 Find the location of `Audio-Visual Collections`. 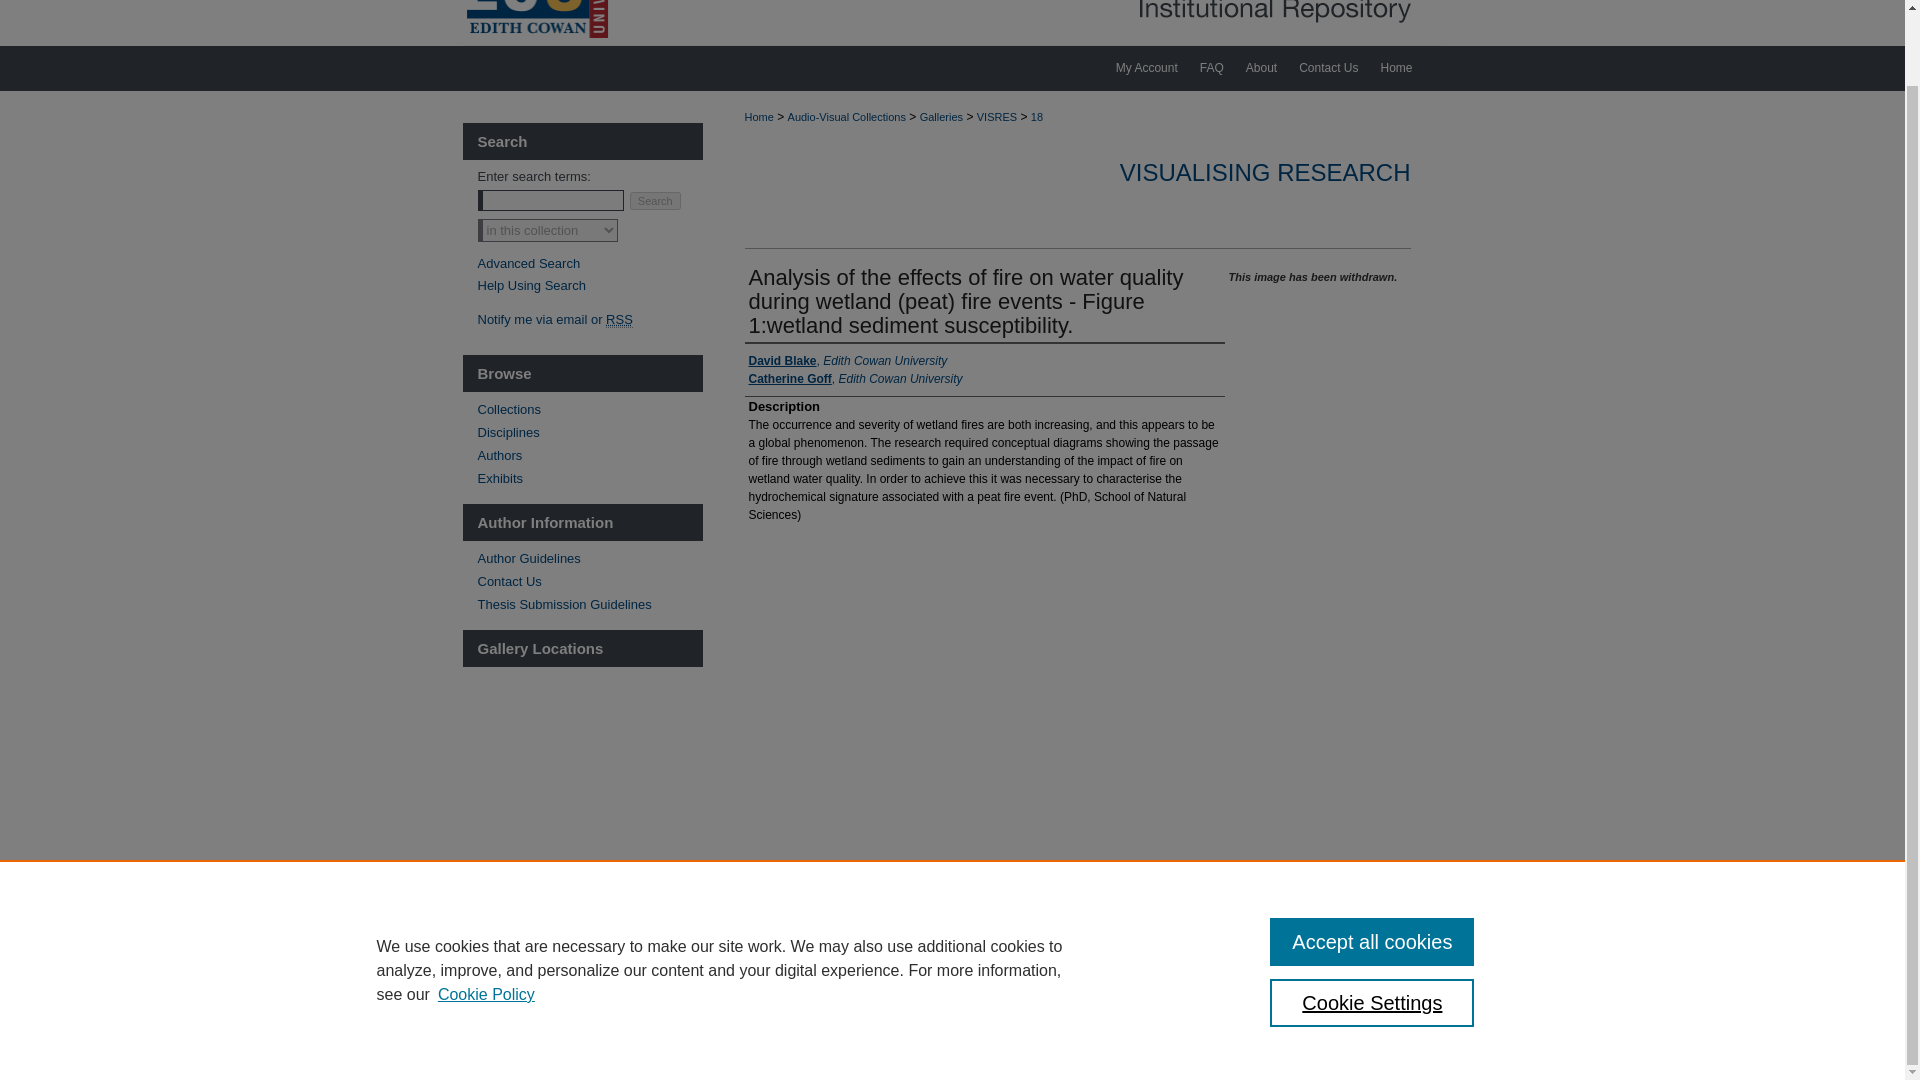

Audio-Visual Collections is located at coordinates (846, 117).